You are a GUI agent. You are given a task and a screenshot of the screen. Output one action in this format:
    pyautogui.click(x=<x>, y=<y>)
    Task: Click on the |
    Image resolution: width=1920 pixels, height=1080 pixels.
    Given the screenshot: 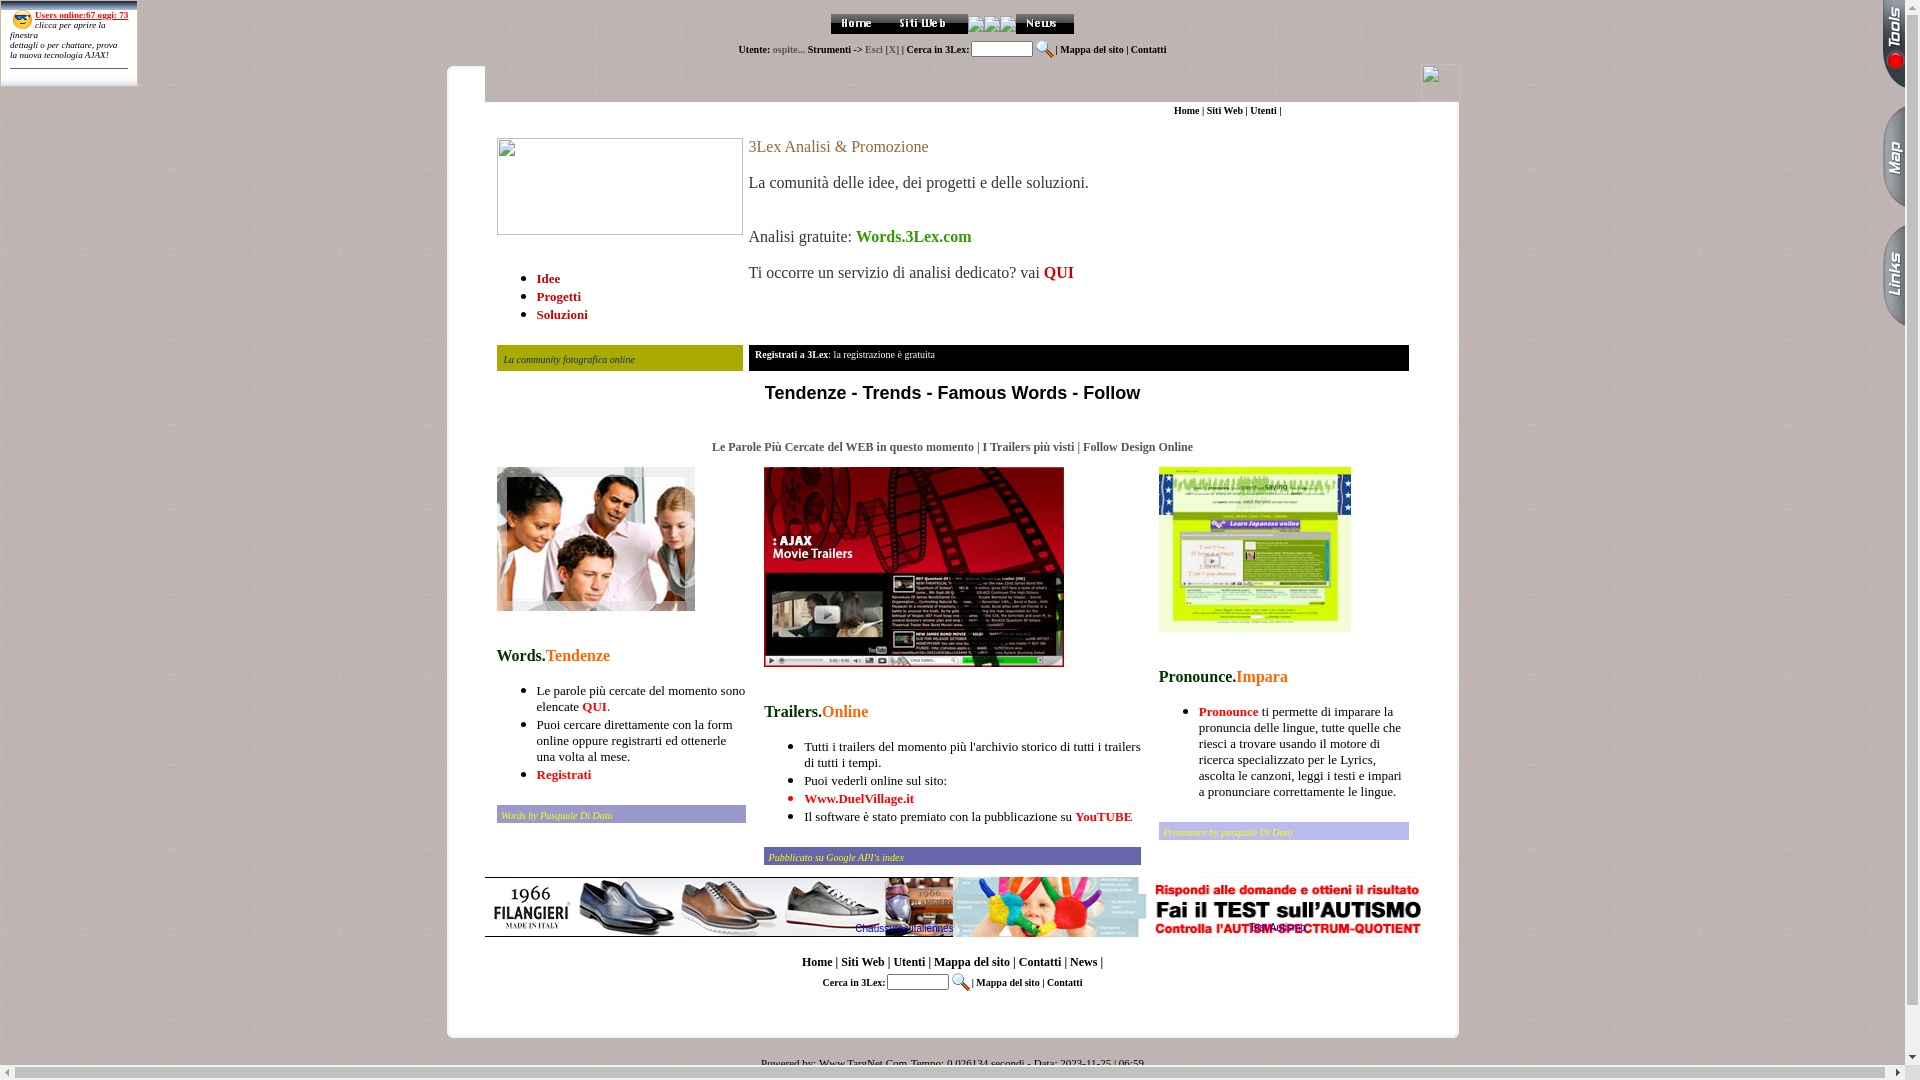 What is the action you would take?
    pyautogui.click(x=974, y=982)
    